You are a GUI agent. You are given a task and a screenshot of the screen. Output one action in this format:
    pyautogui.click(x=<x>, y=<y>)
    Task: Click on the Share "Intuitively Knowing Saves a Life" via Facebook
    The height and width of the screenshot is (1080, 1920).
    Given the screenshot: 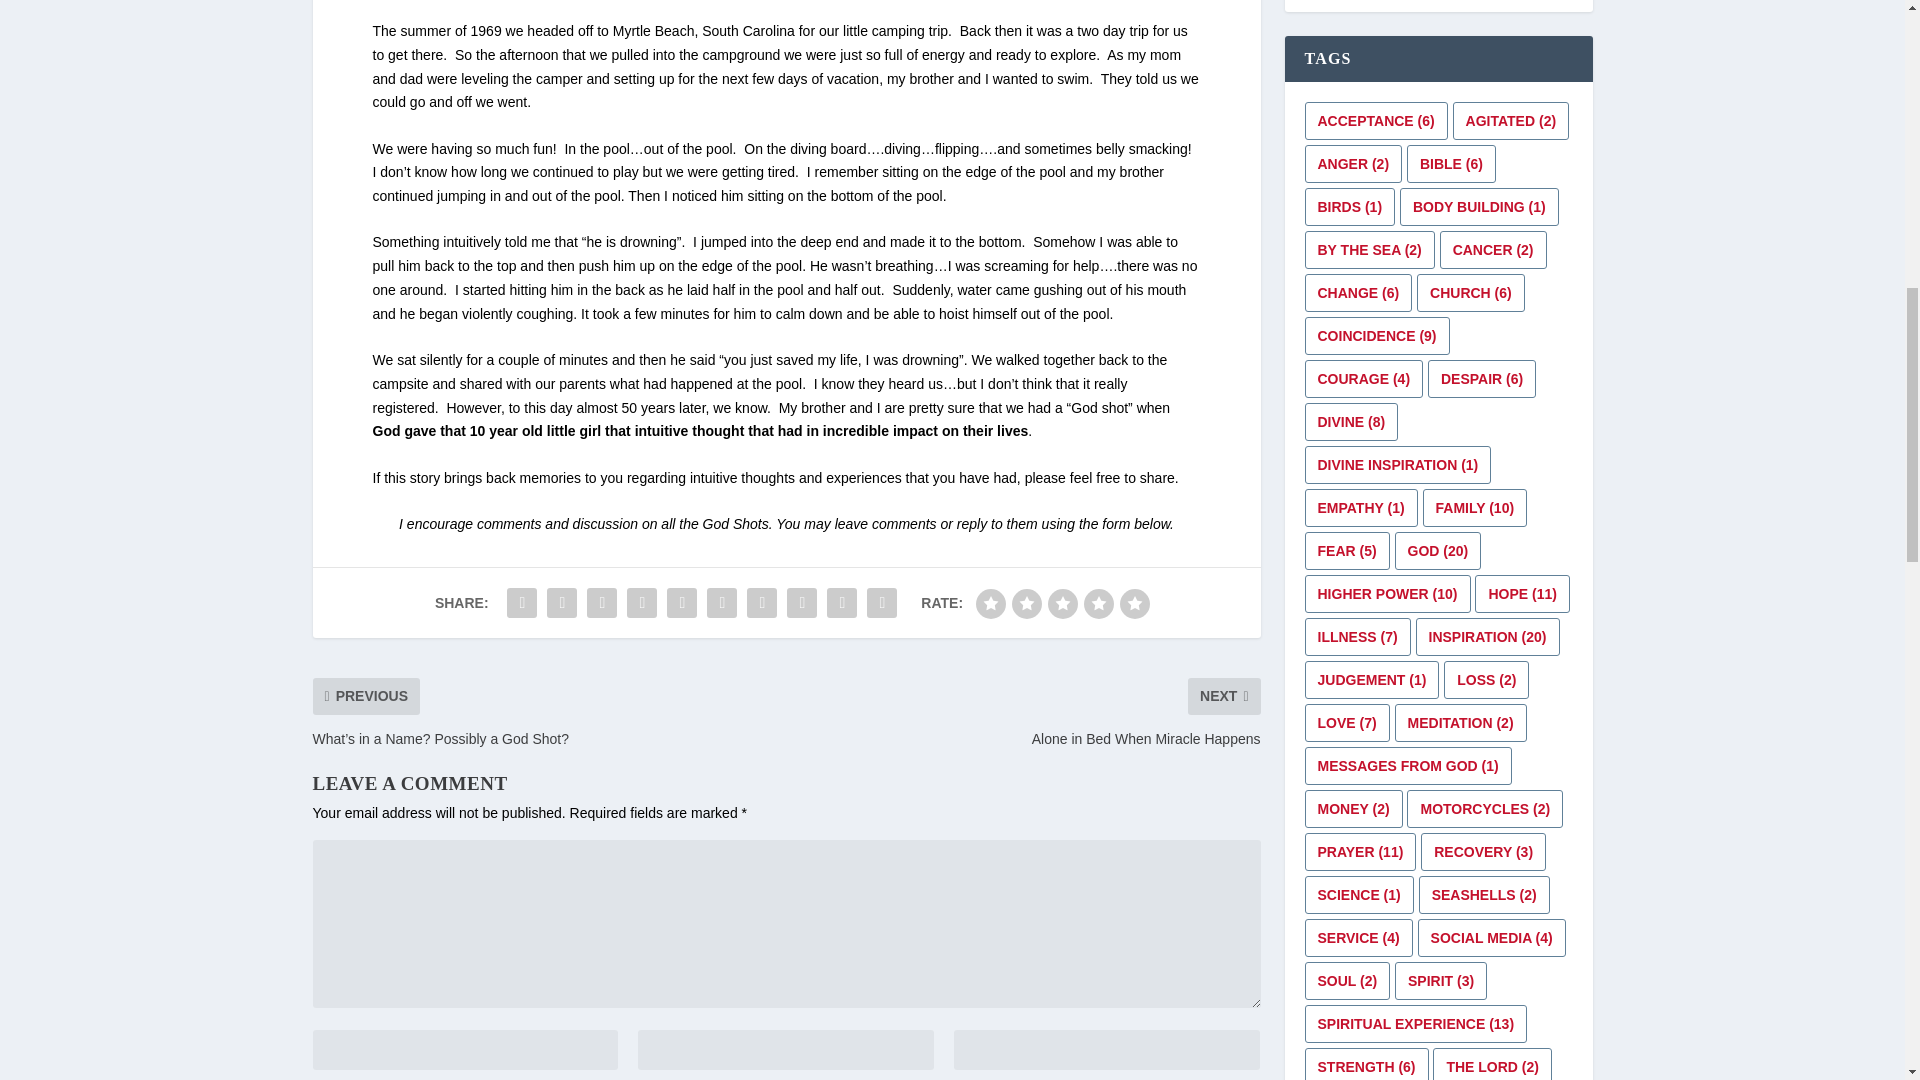 What is the action you would take?
    pyautogui.click(x=521, y=603)
    